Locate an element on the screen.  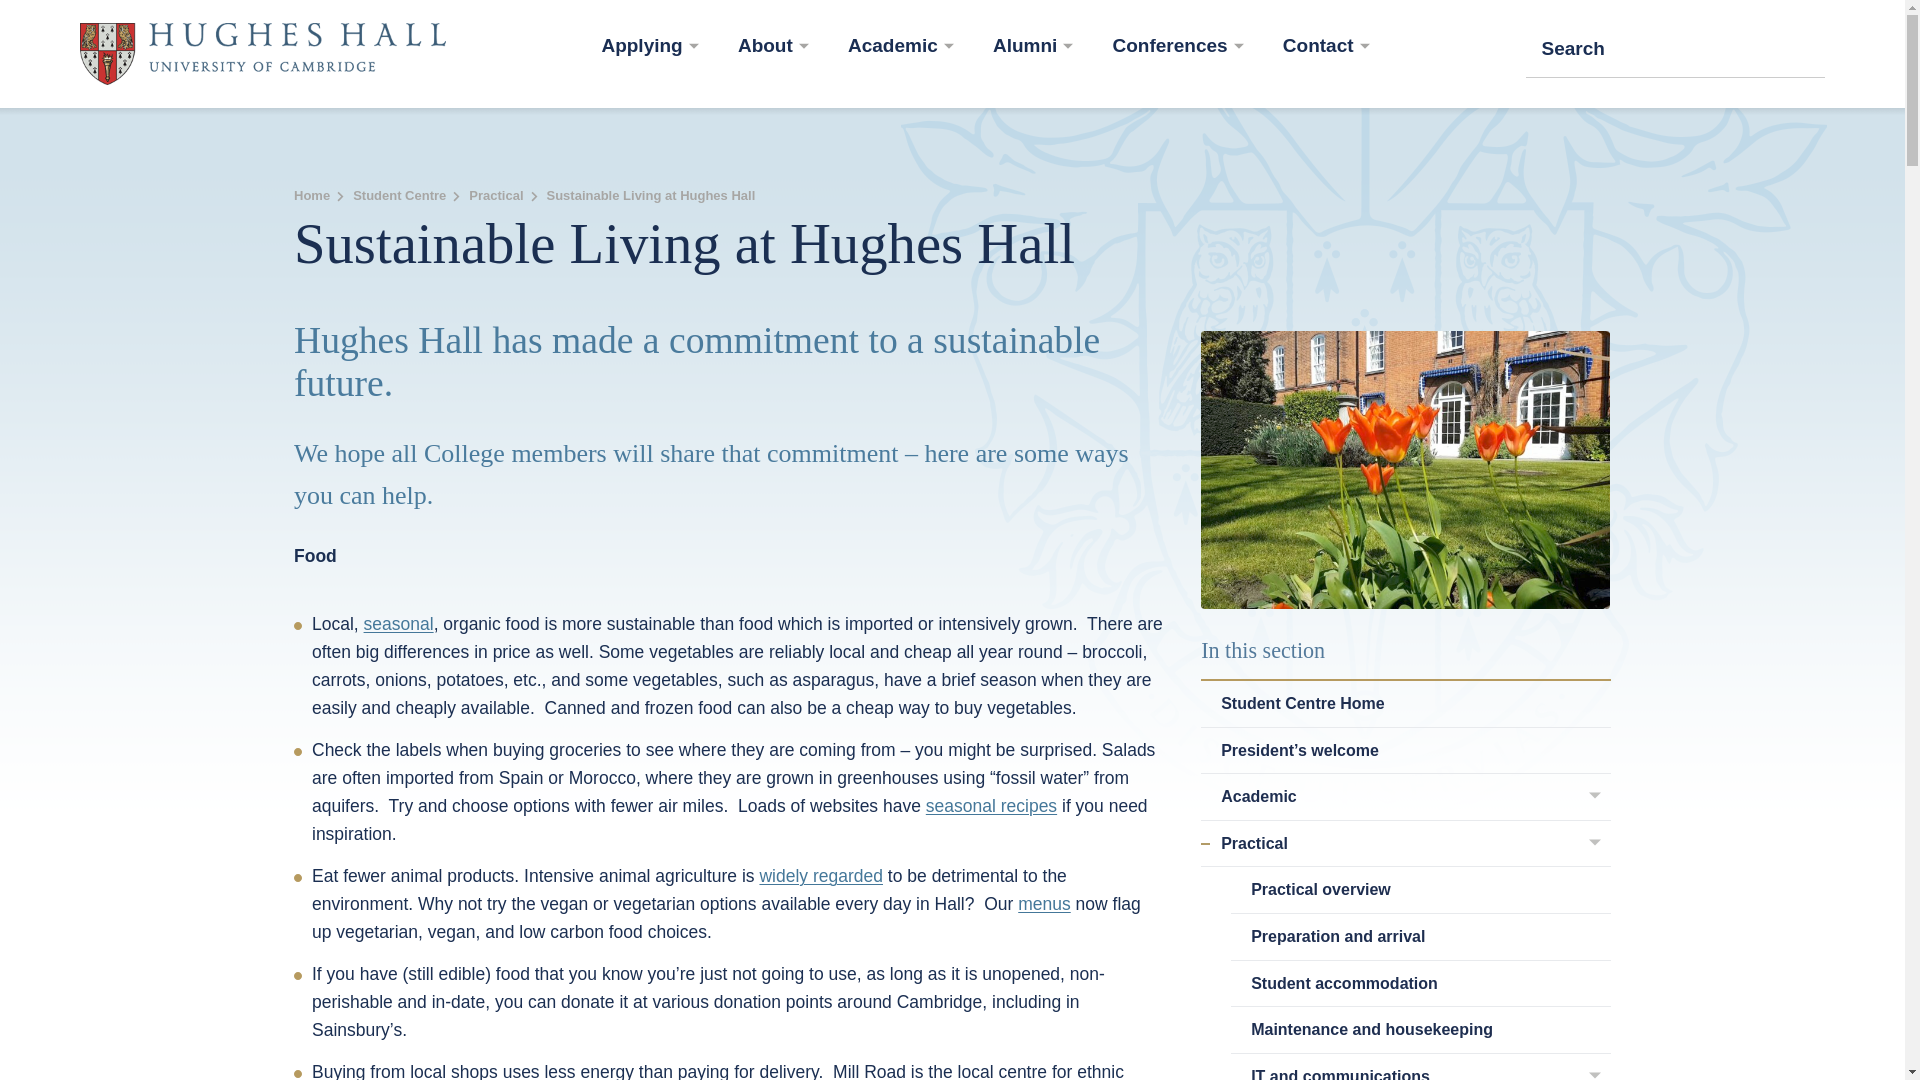
Applying is located at coordinates (649, 48).